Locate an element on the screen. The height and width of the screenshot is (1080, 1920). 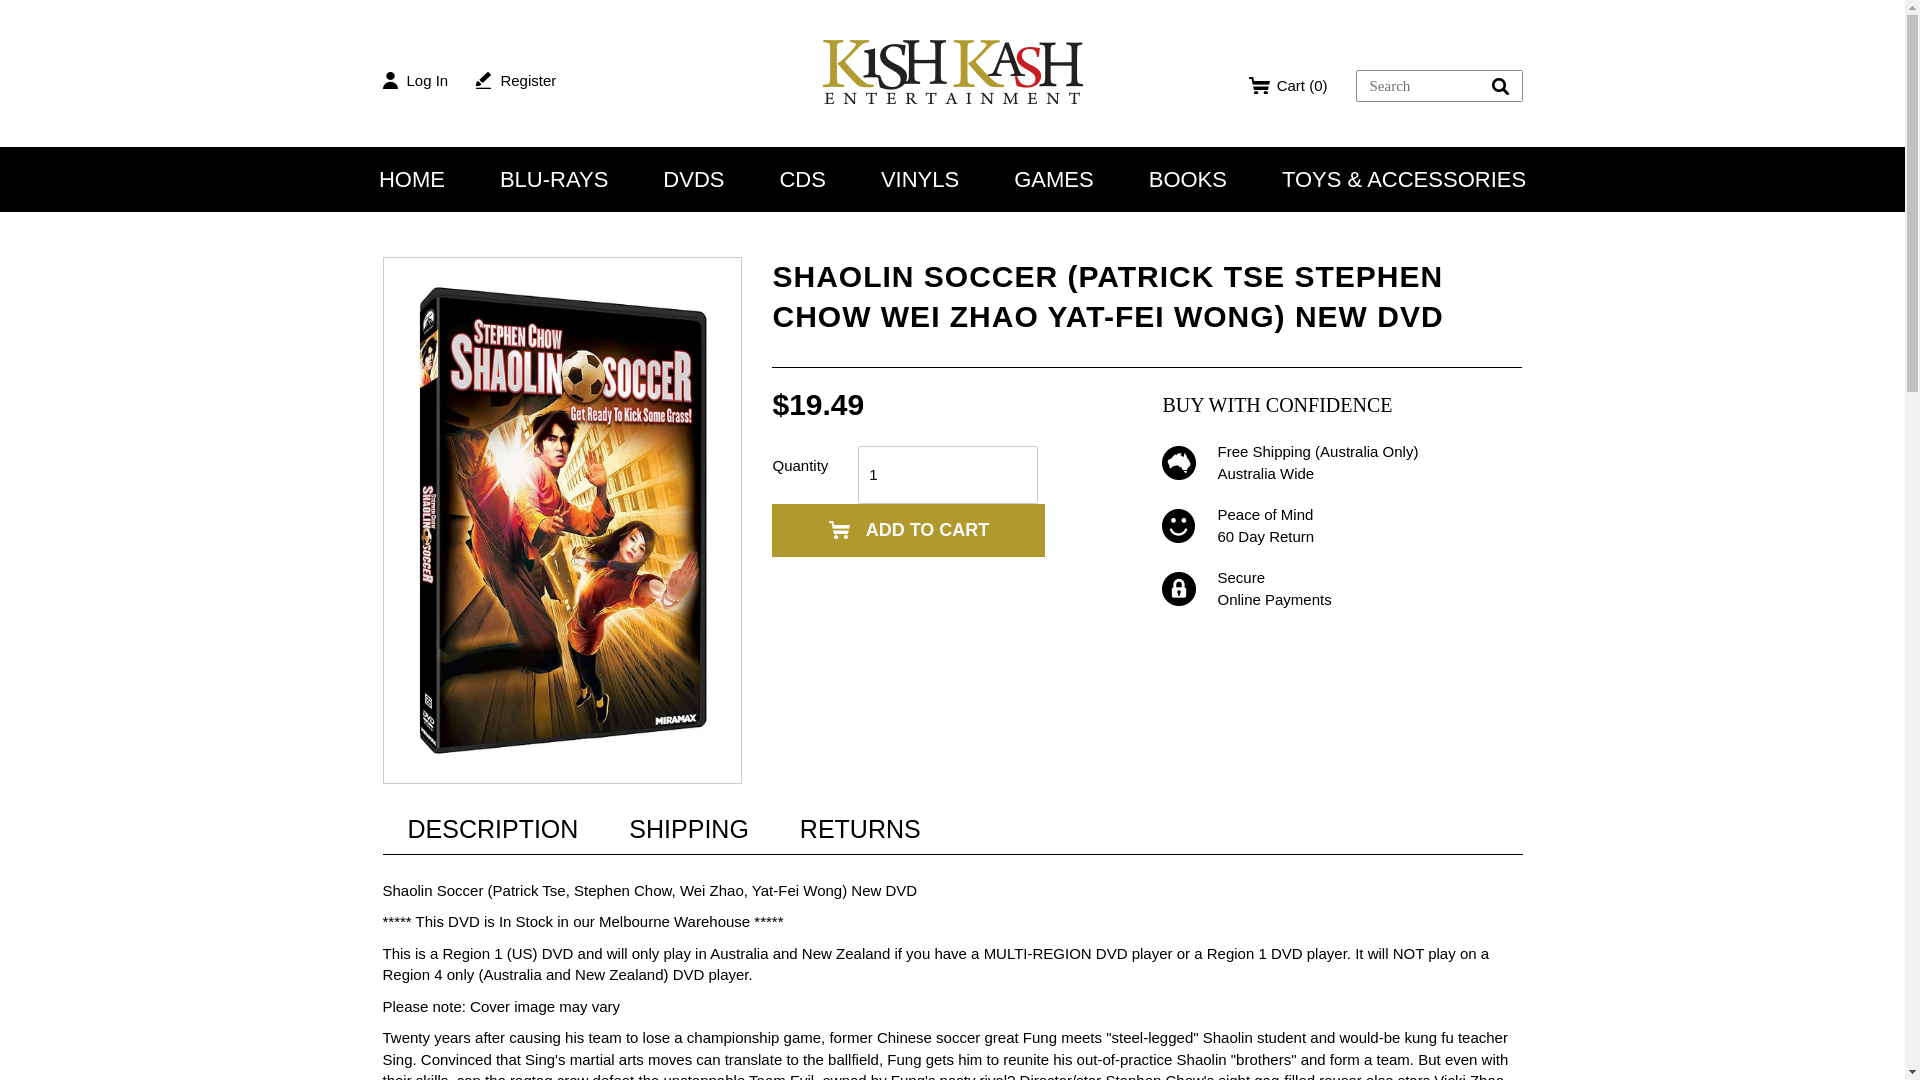
1 is located at coordinates (948, 475).